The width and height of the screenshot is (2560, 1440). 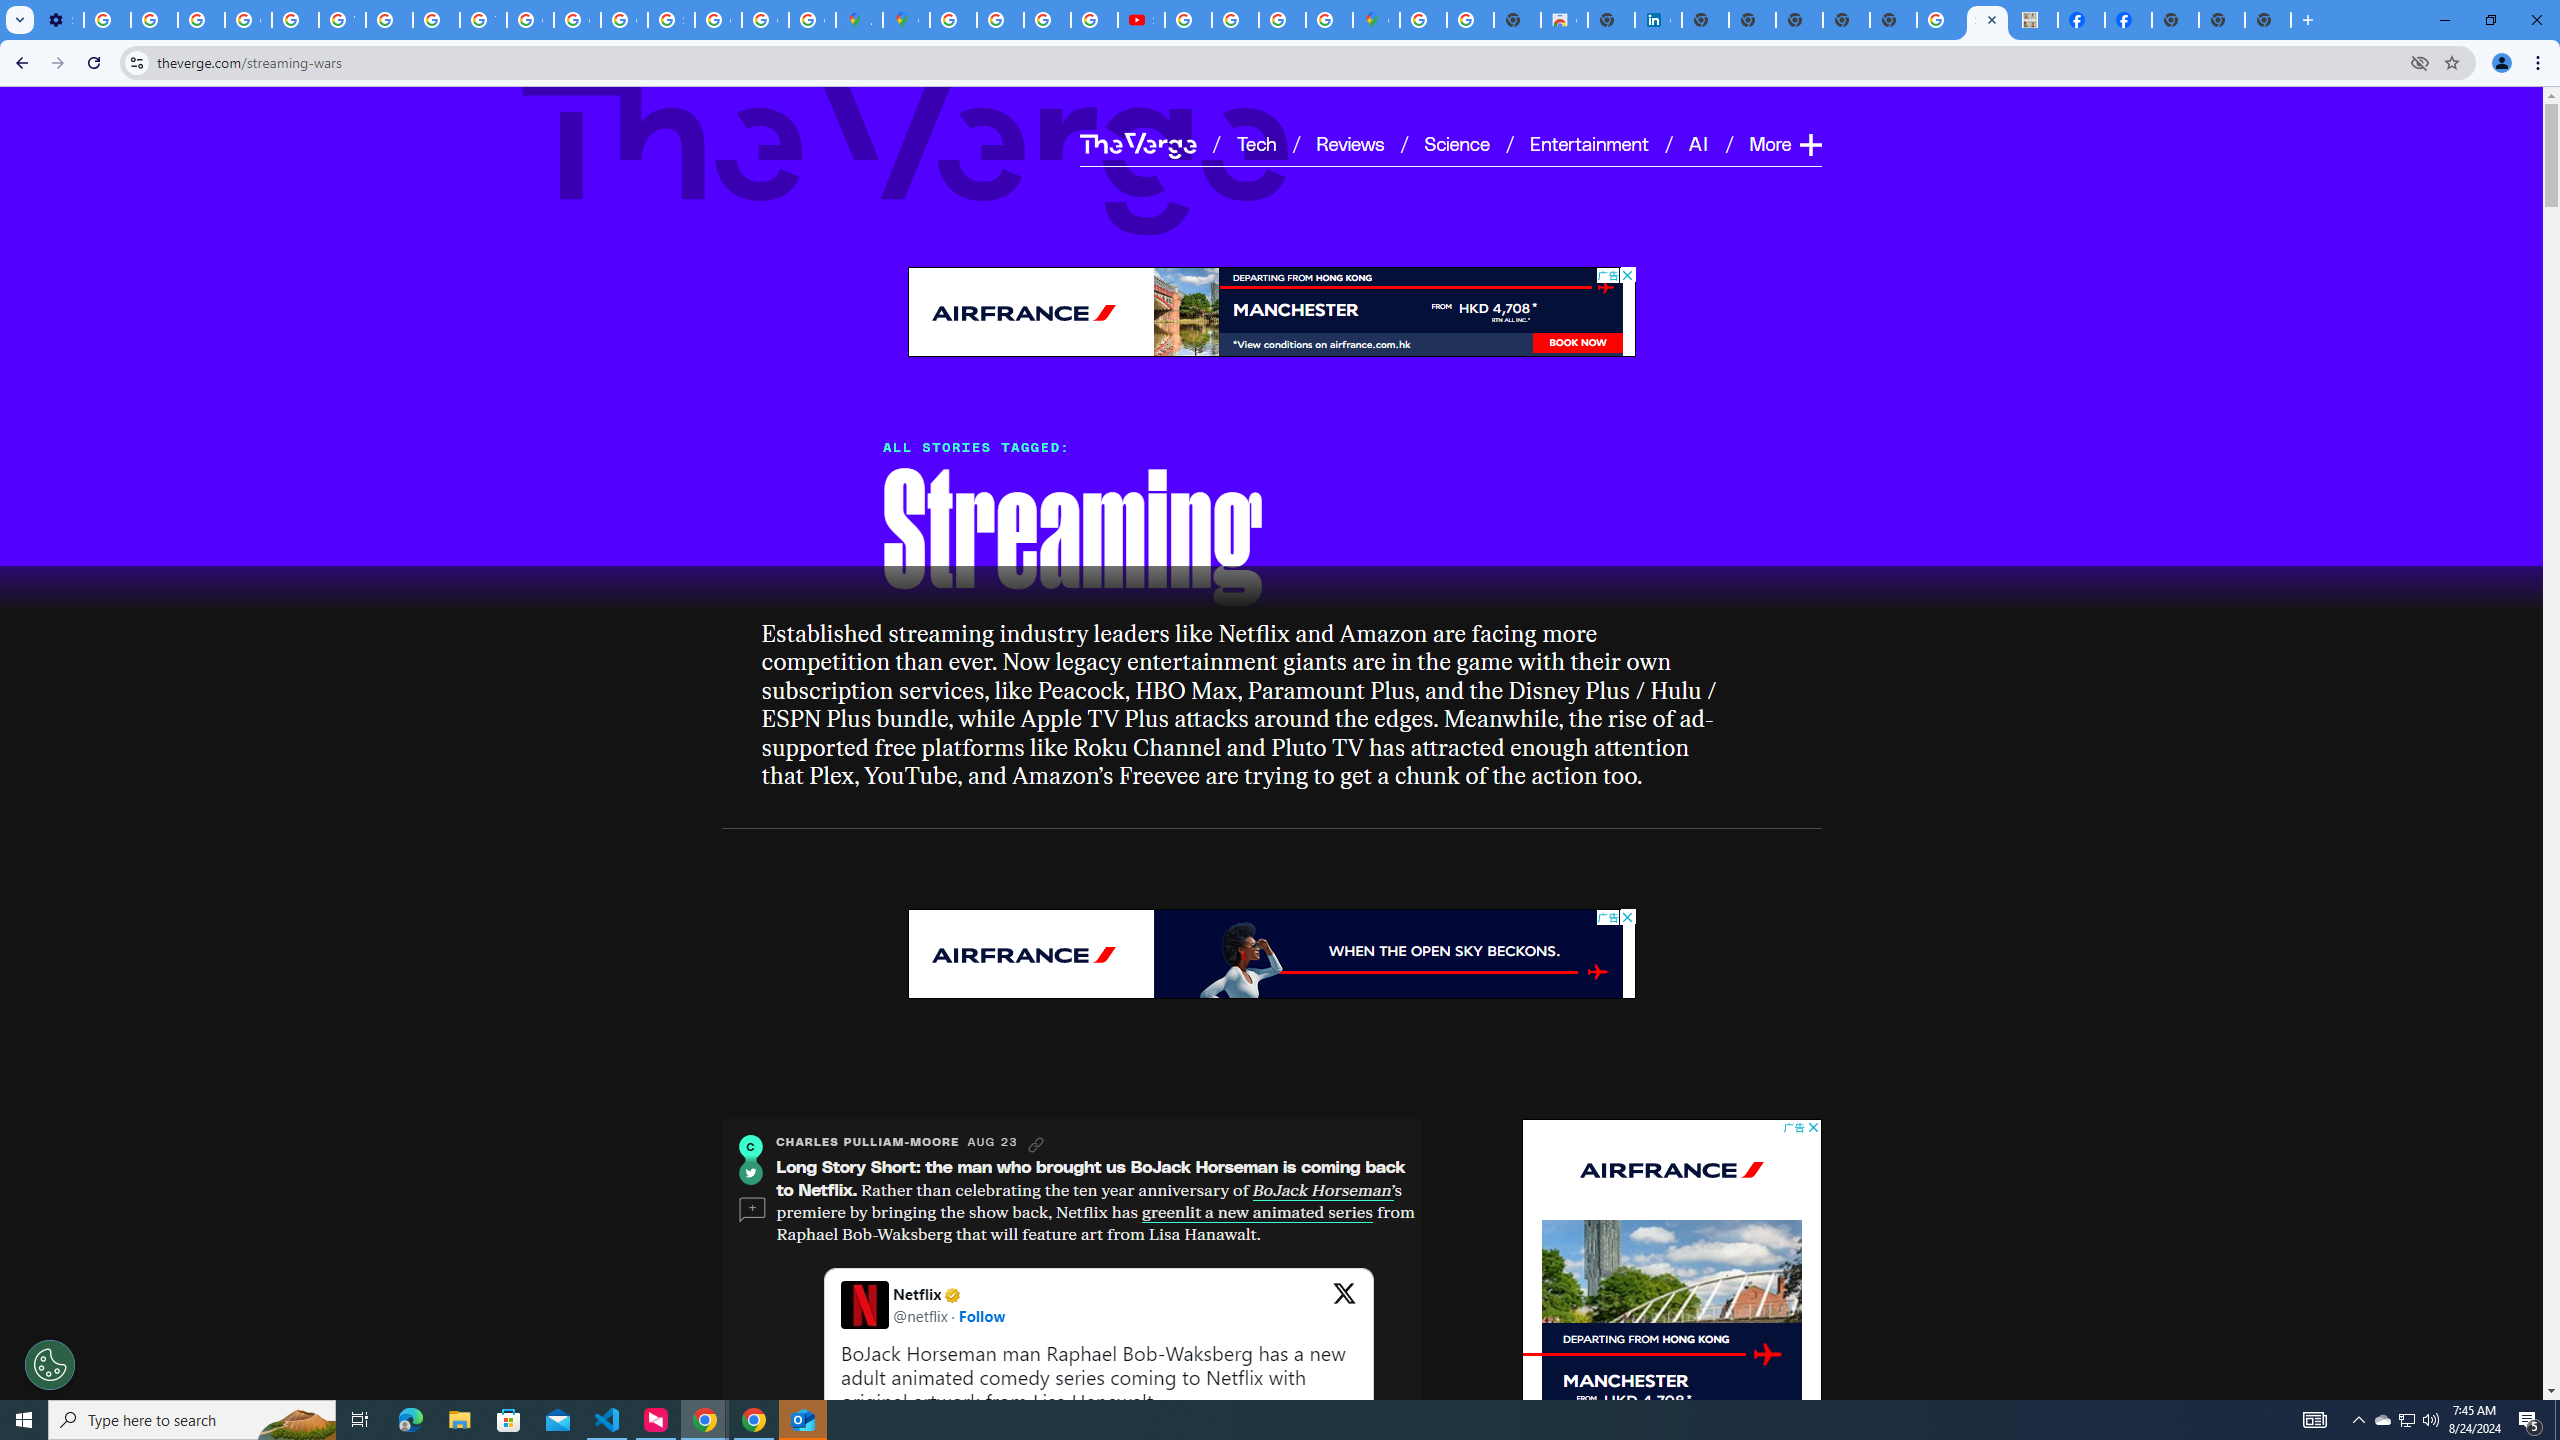 I want to click on YouTube, so click(x=341, y=20).